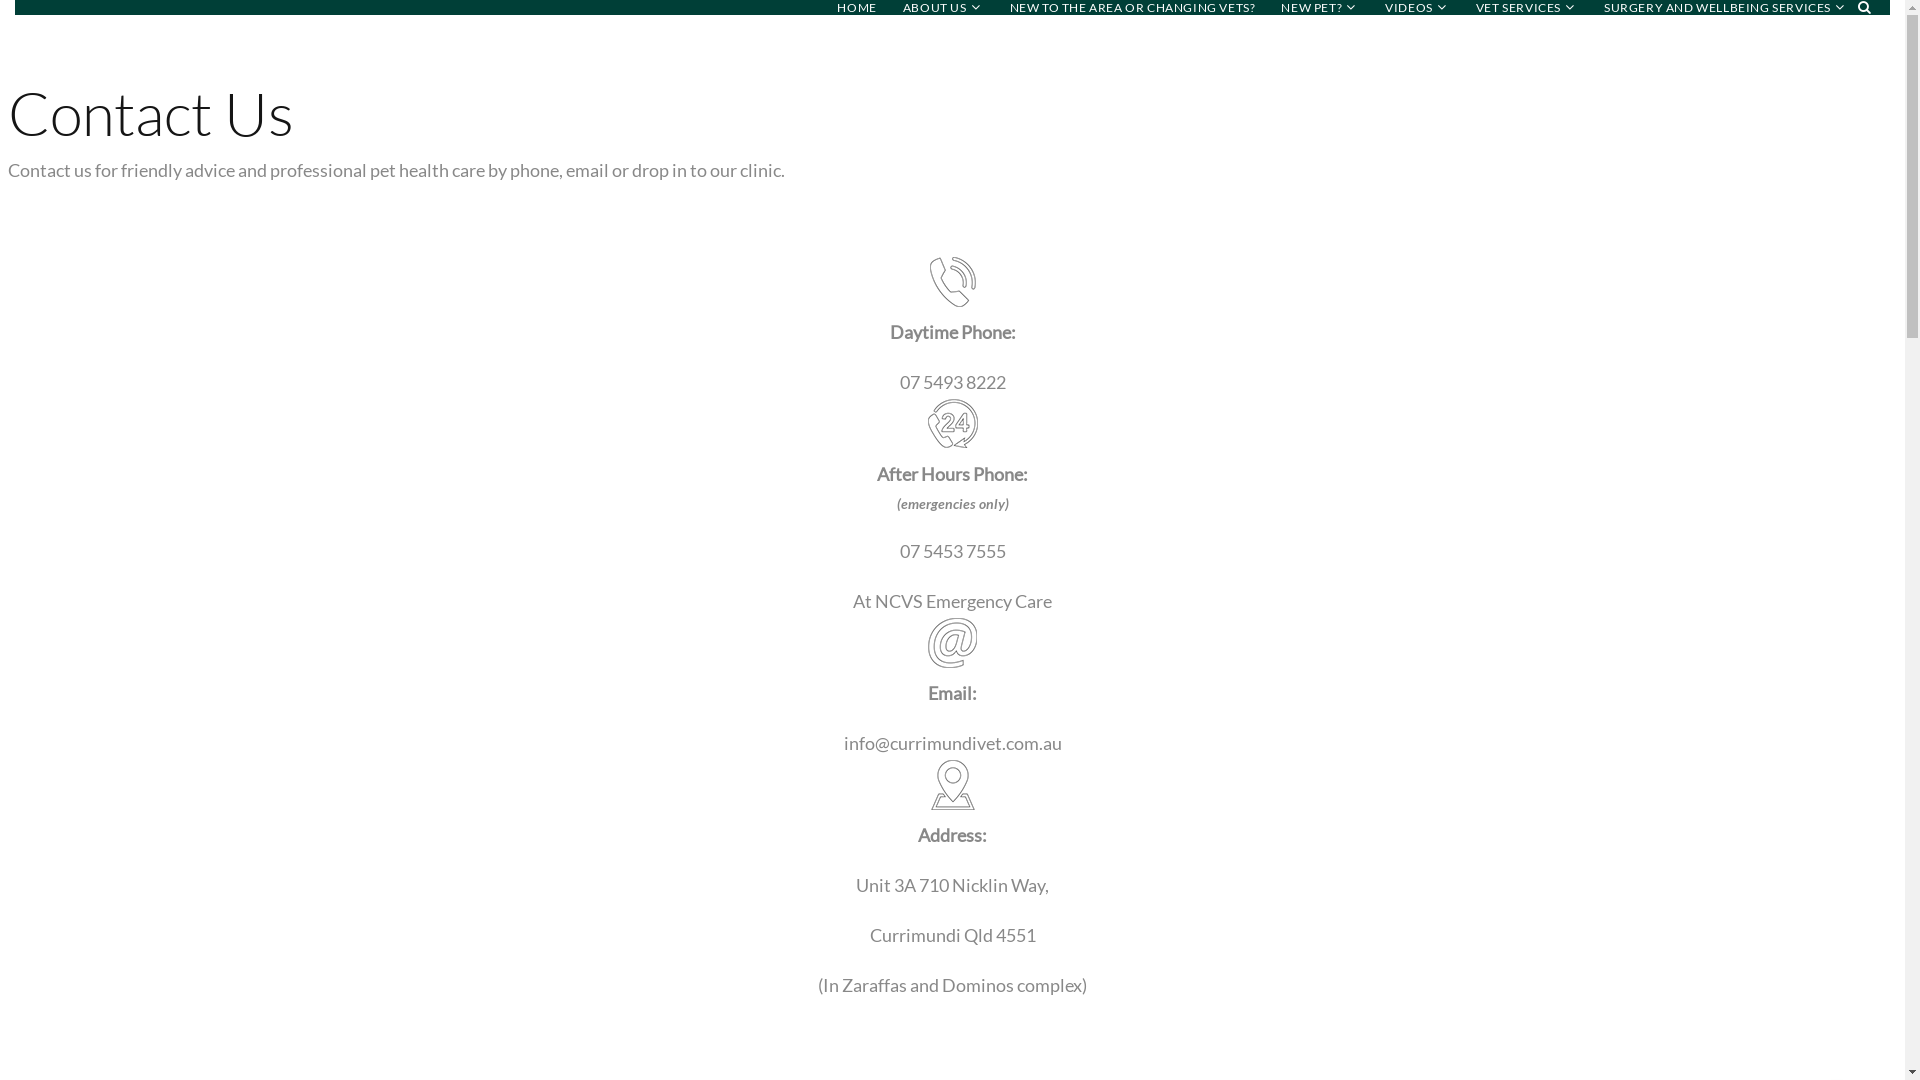  I want to click on VET SERVICES, so click(1518, 8).